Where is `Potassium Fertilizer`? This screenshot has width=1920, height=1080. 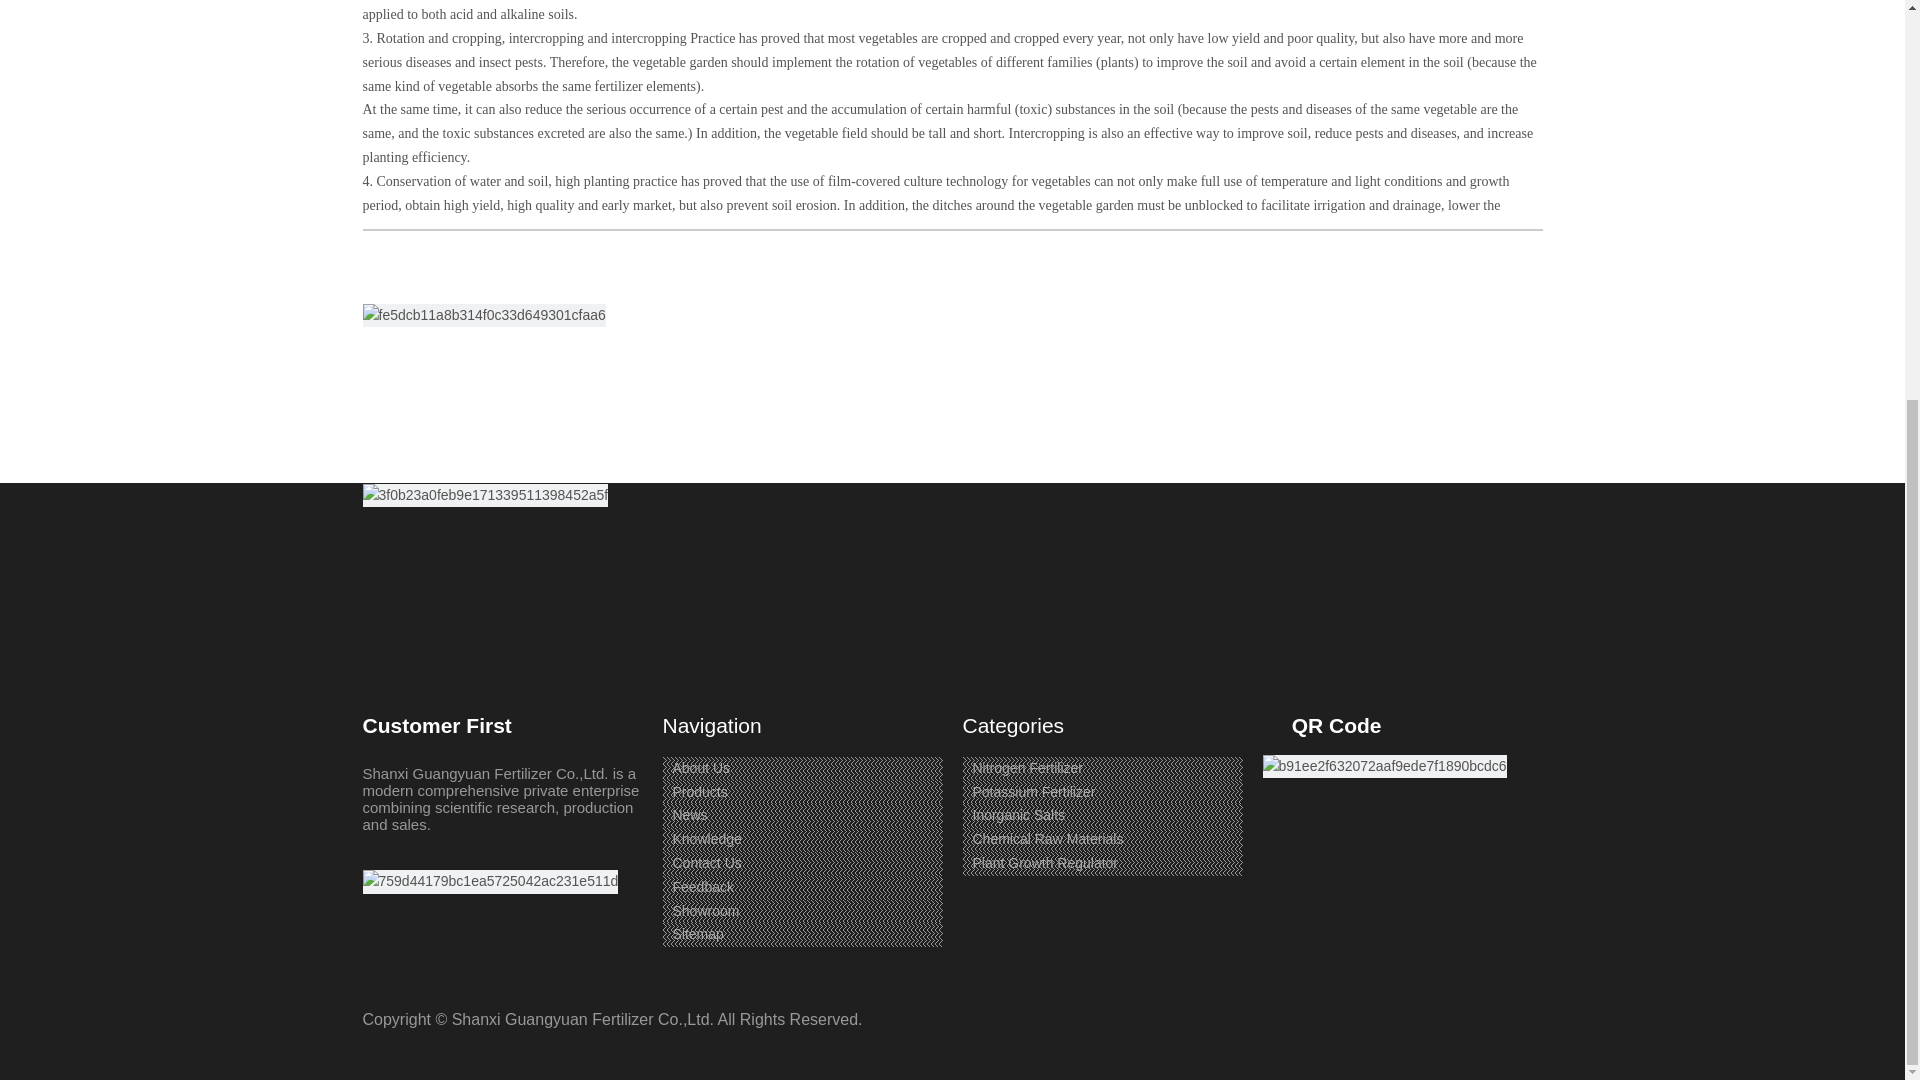 Potassium Fertilizer is located at coordinates (1032, 792).